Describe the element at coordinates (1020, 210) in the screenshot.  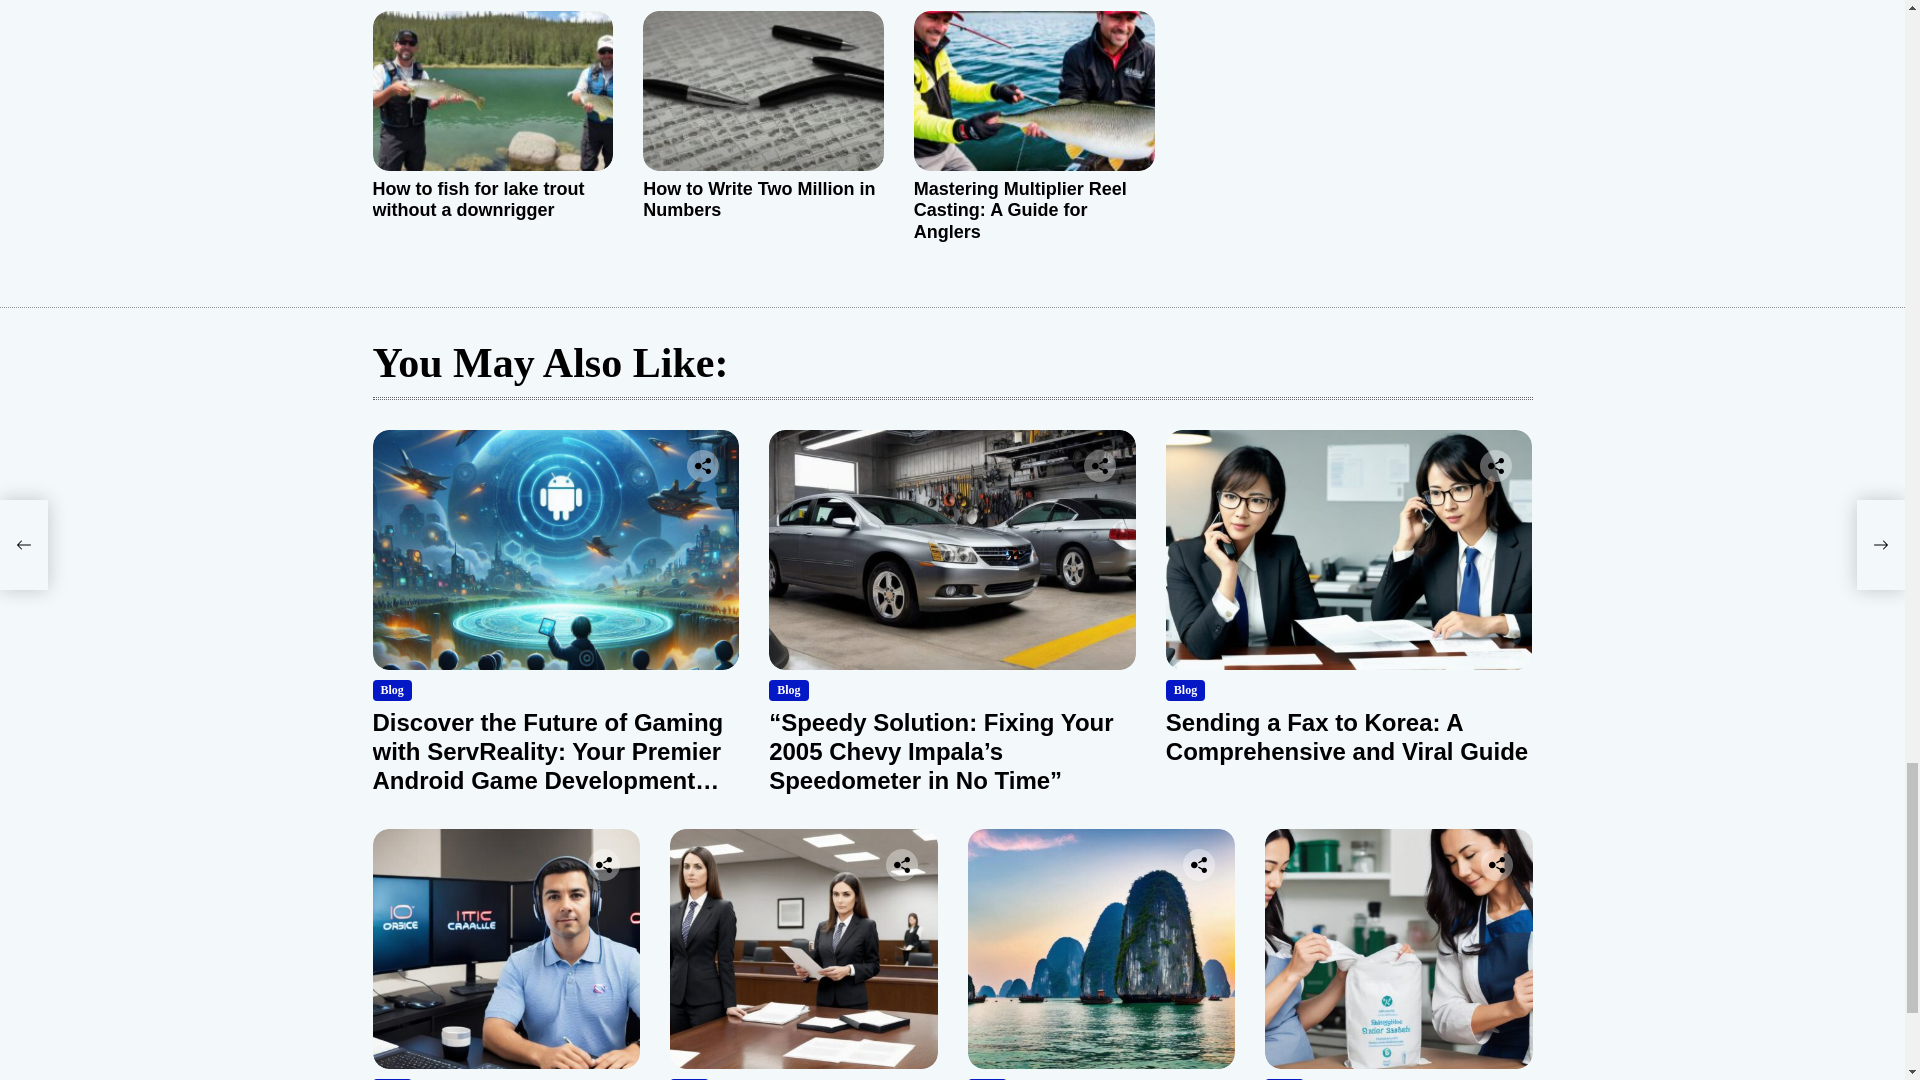
I see `Mastering Multiplier Reel Casting: A Guide for Anglers` at that location.